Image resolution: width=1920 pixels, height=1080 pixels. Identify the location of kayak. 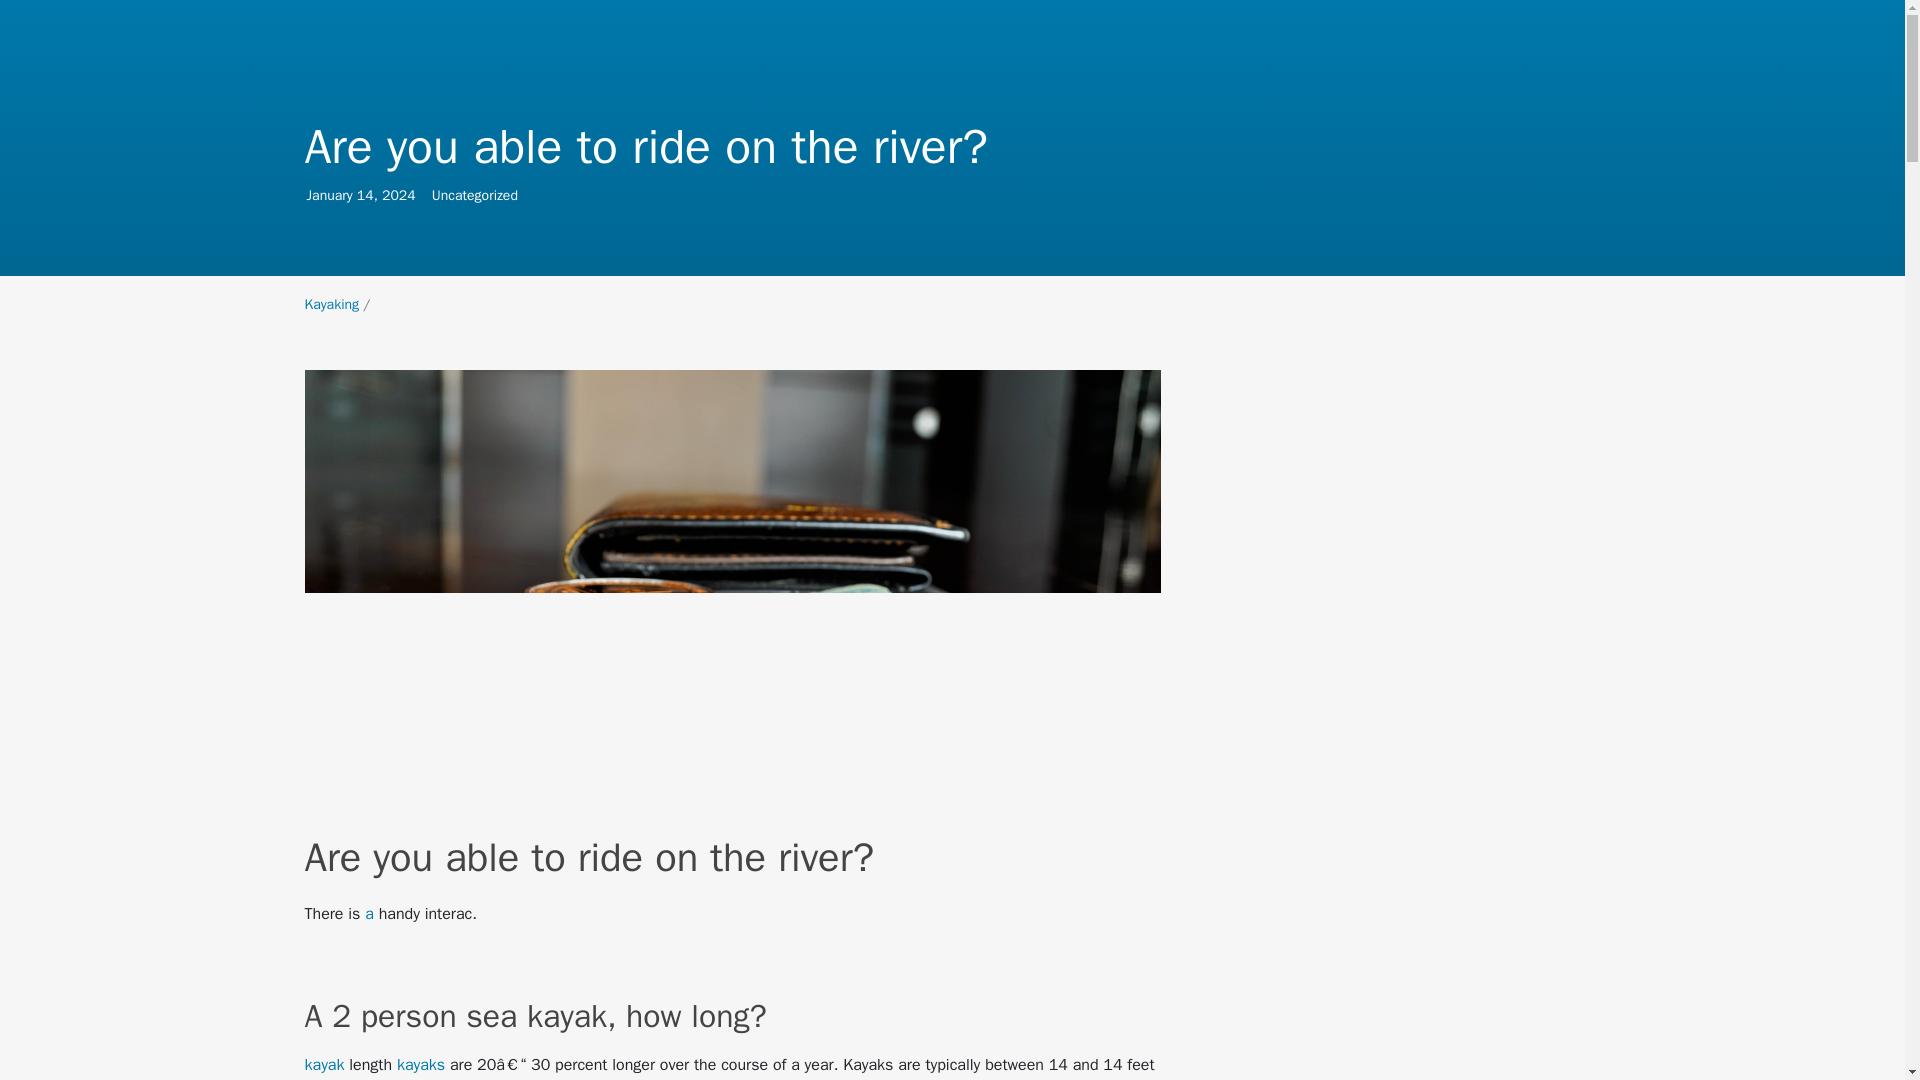
(323, 1064).